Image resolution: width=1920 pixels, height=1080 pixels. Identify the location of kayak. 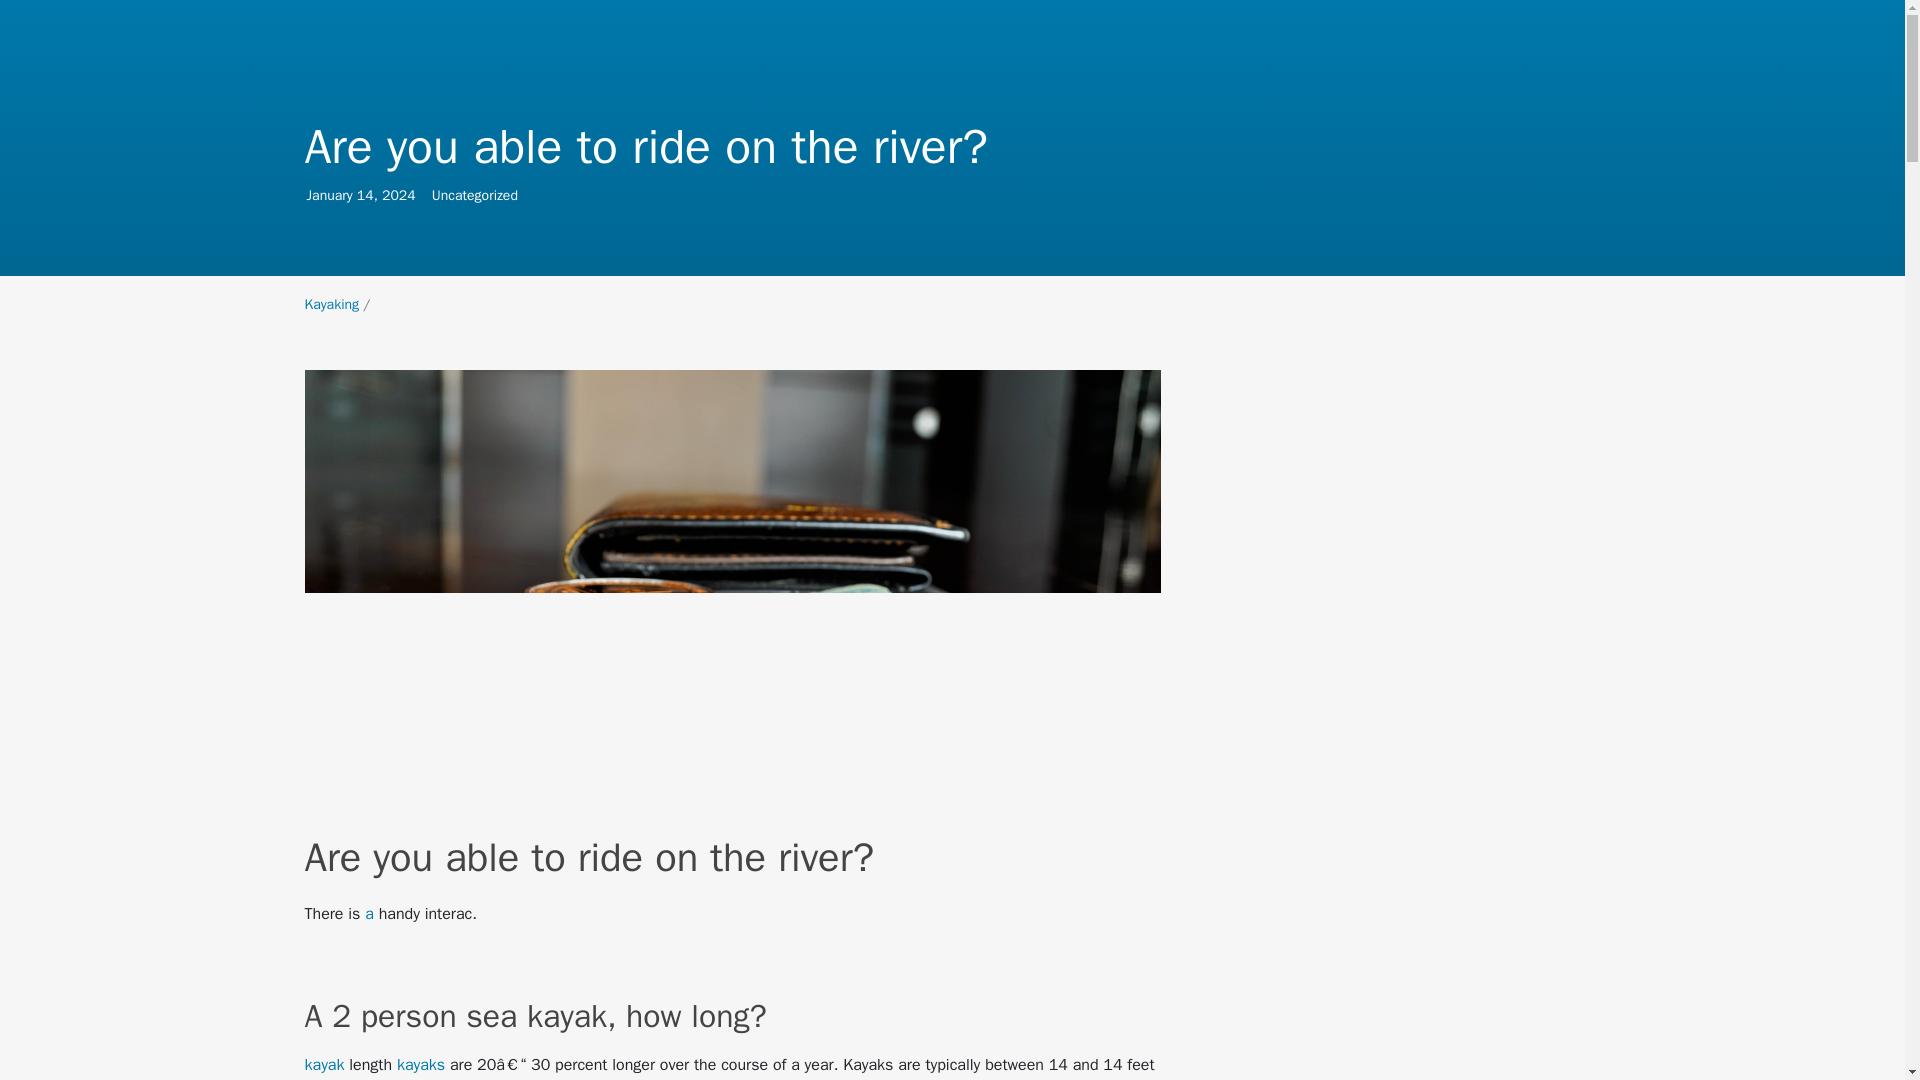
(323, 1064).